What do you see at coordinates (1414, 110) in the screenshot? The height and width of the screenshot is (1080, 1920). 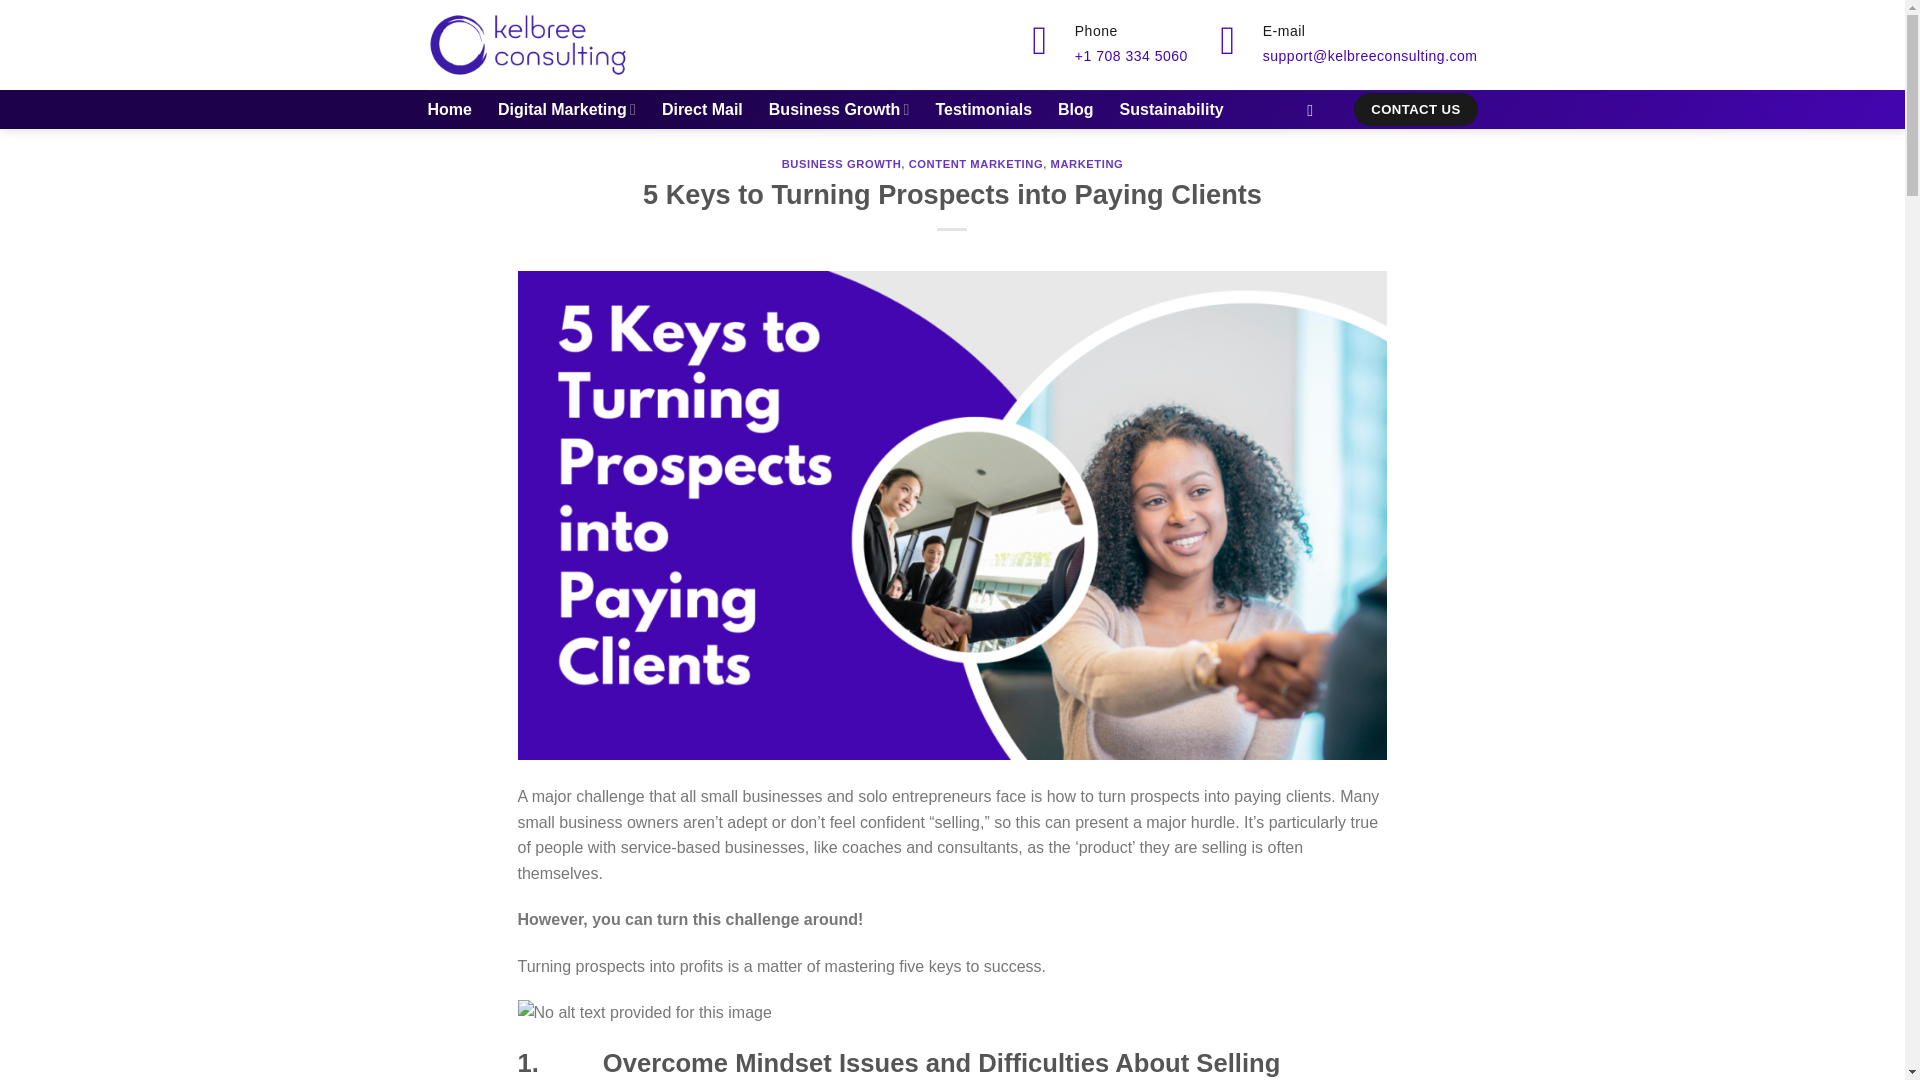 I see `CONTACT US` at bounding box center [1414, 110].